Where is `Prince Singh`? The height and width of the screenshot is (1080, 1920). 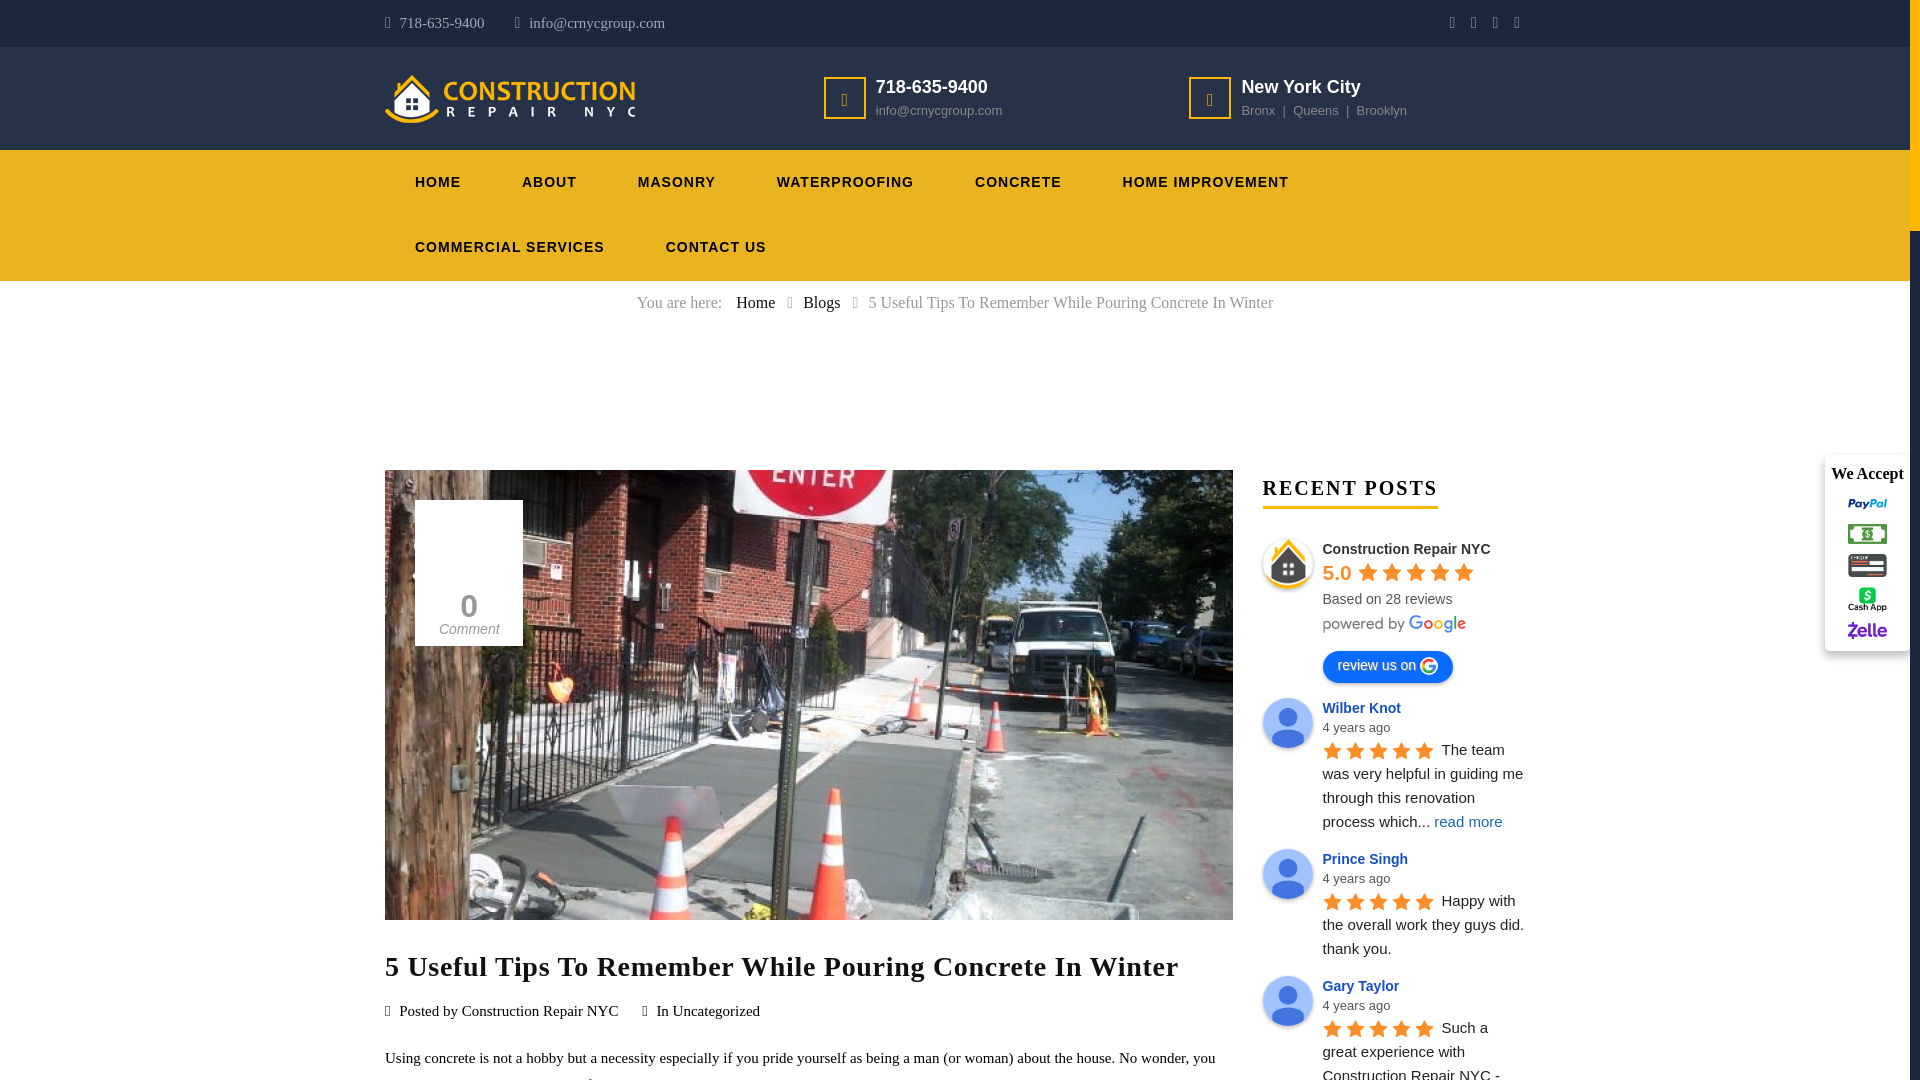 Prince Singh is located at coordinates (1286, 873).